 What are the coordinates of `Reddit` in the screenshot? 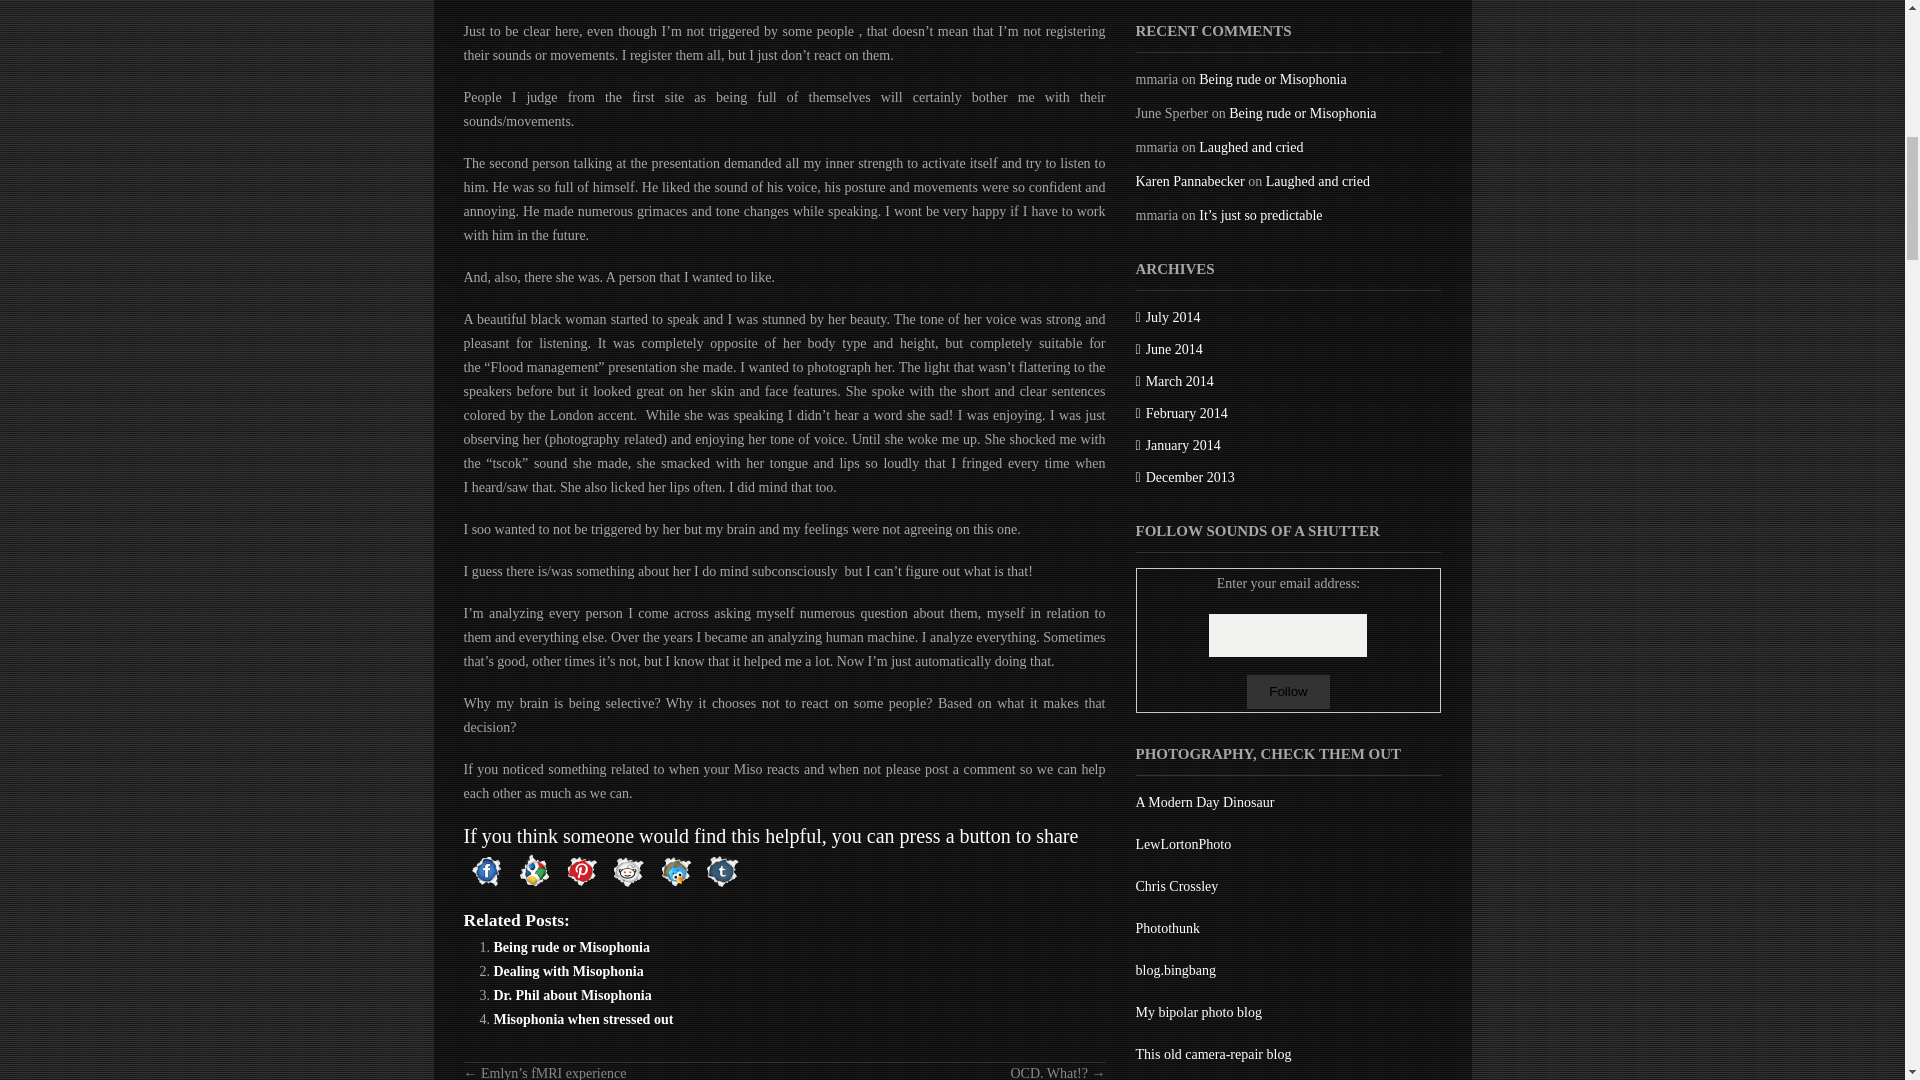 It's located at (627, 871).